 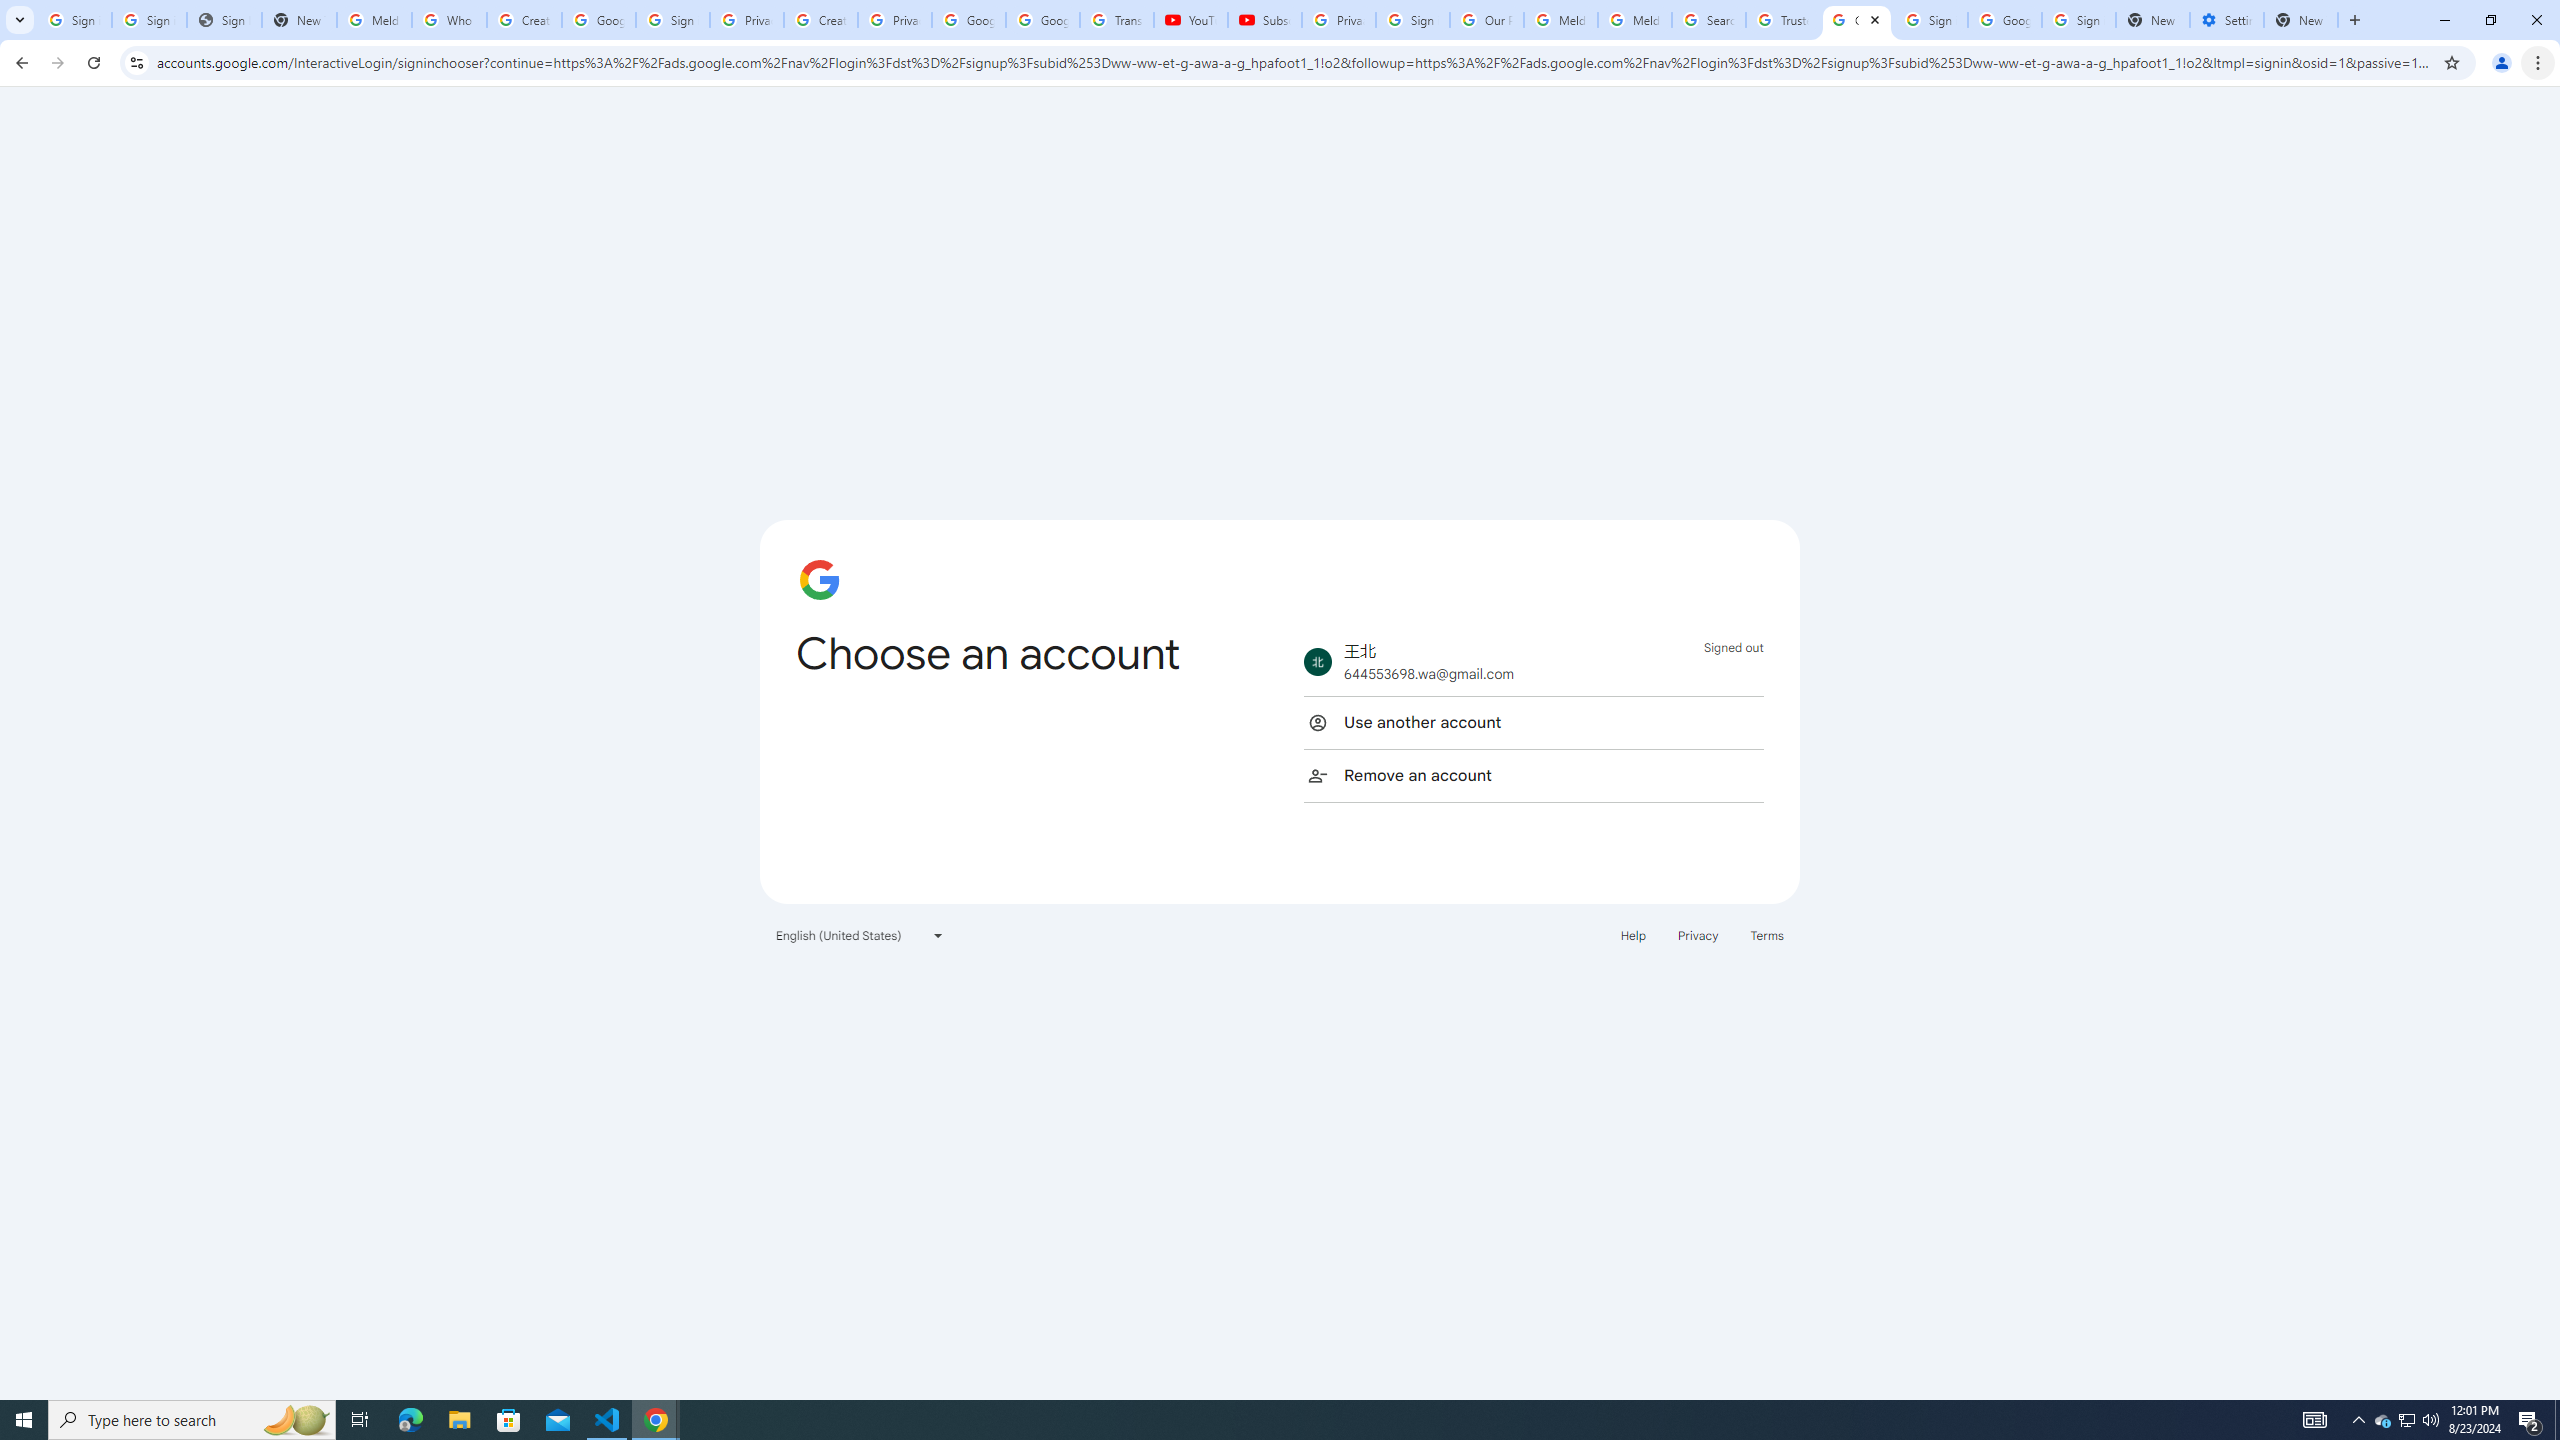 What do you see at coordinates (1632, 934) in the screenshot?
I see `Help` at bounding box center [1632, 934].